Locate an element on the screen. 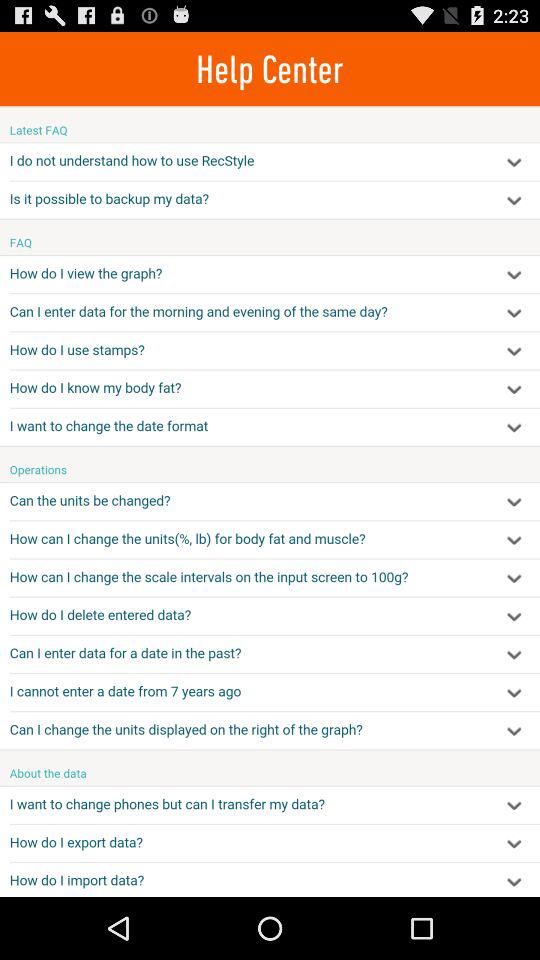 This screenshot has height=960, width=540. all information items is located at coordinates (270, 501).